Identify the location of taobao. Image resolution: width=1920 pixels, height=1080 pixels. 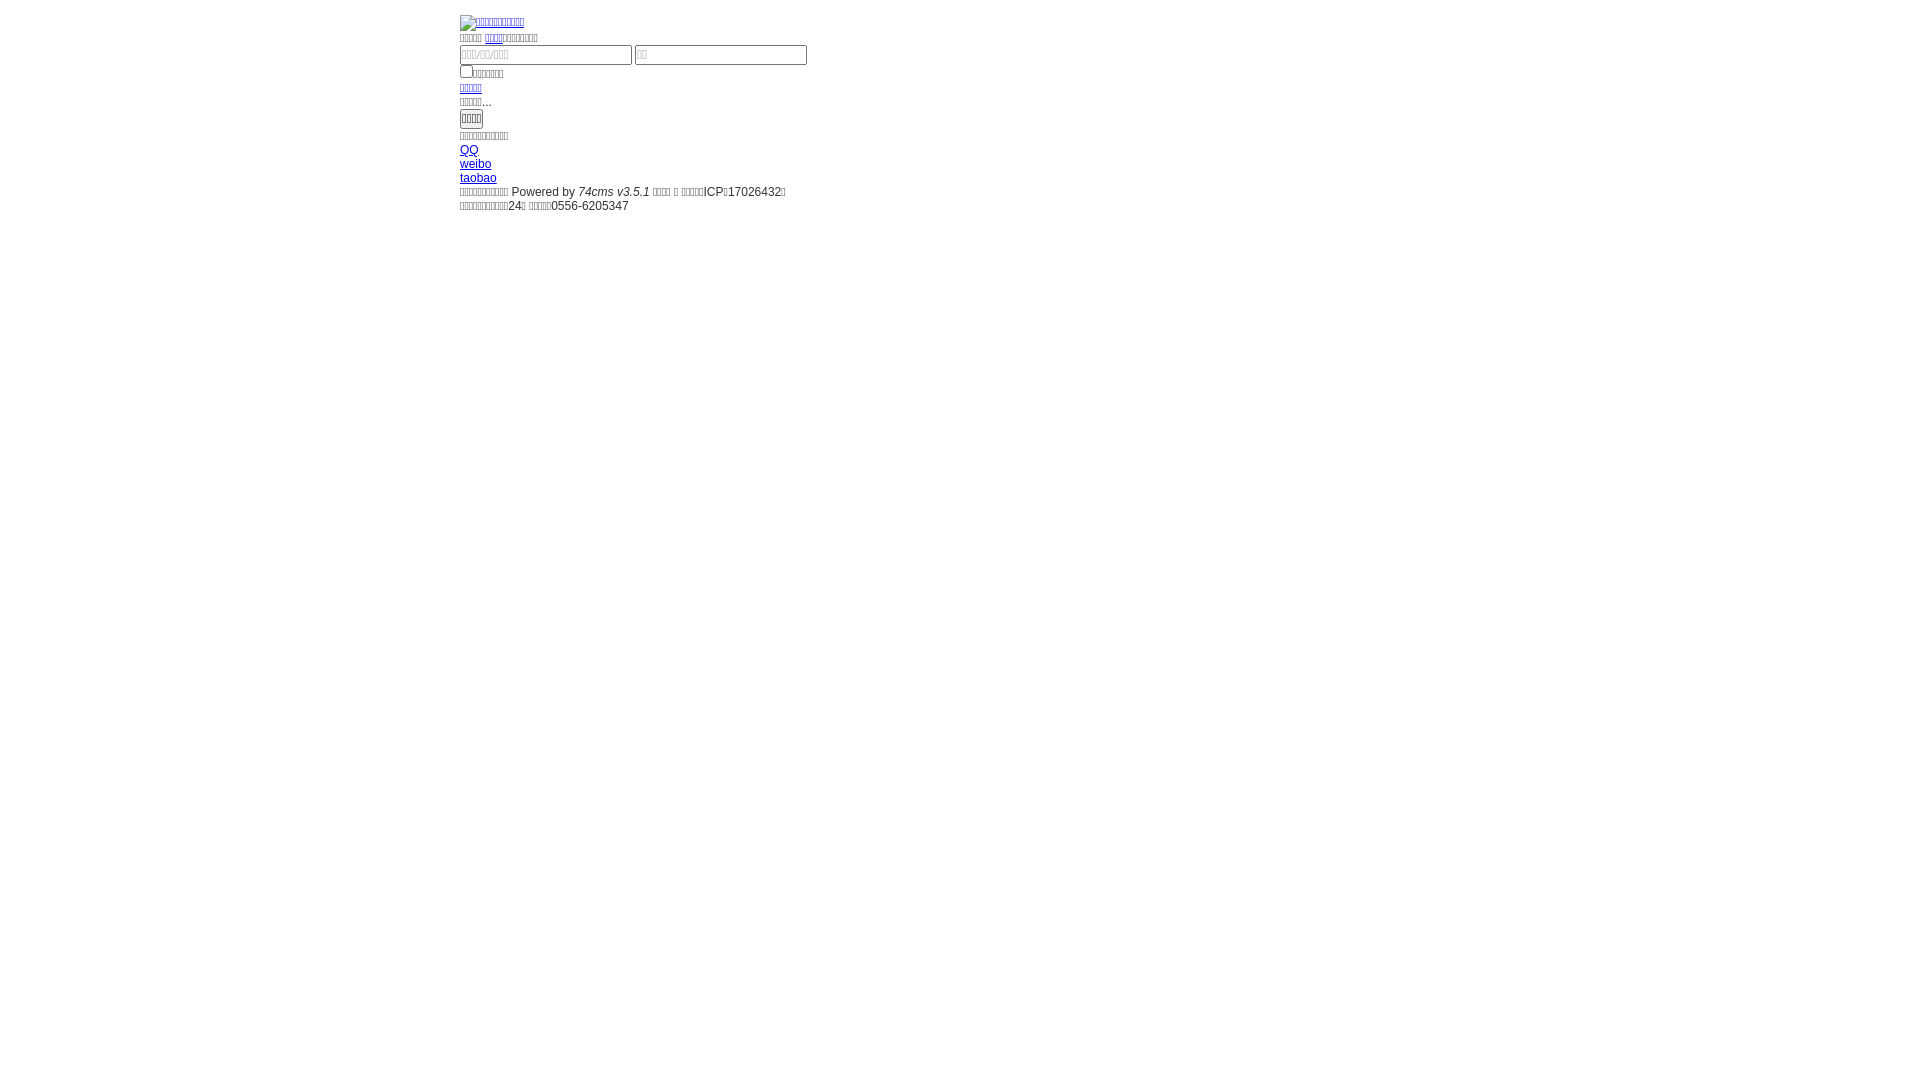
(478, 178).